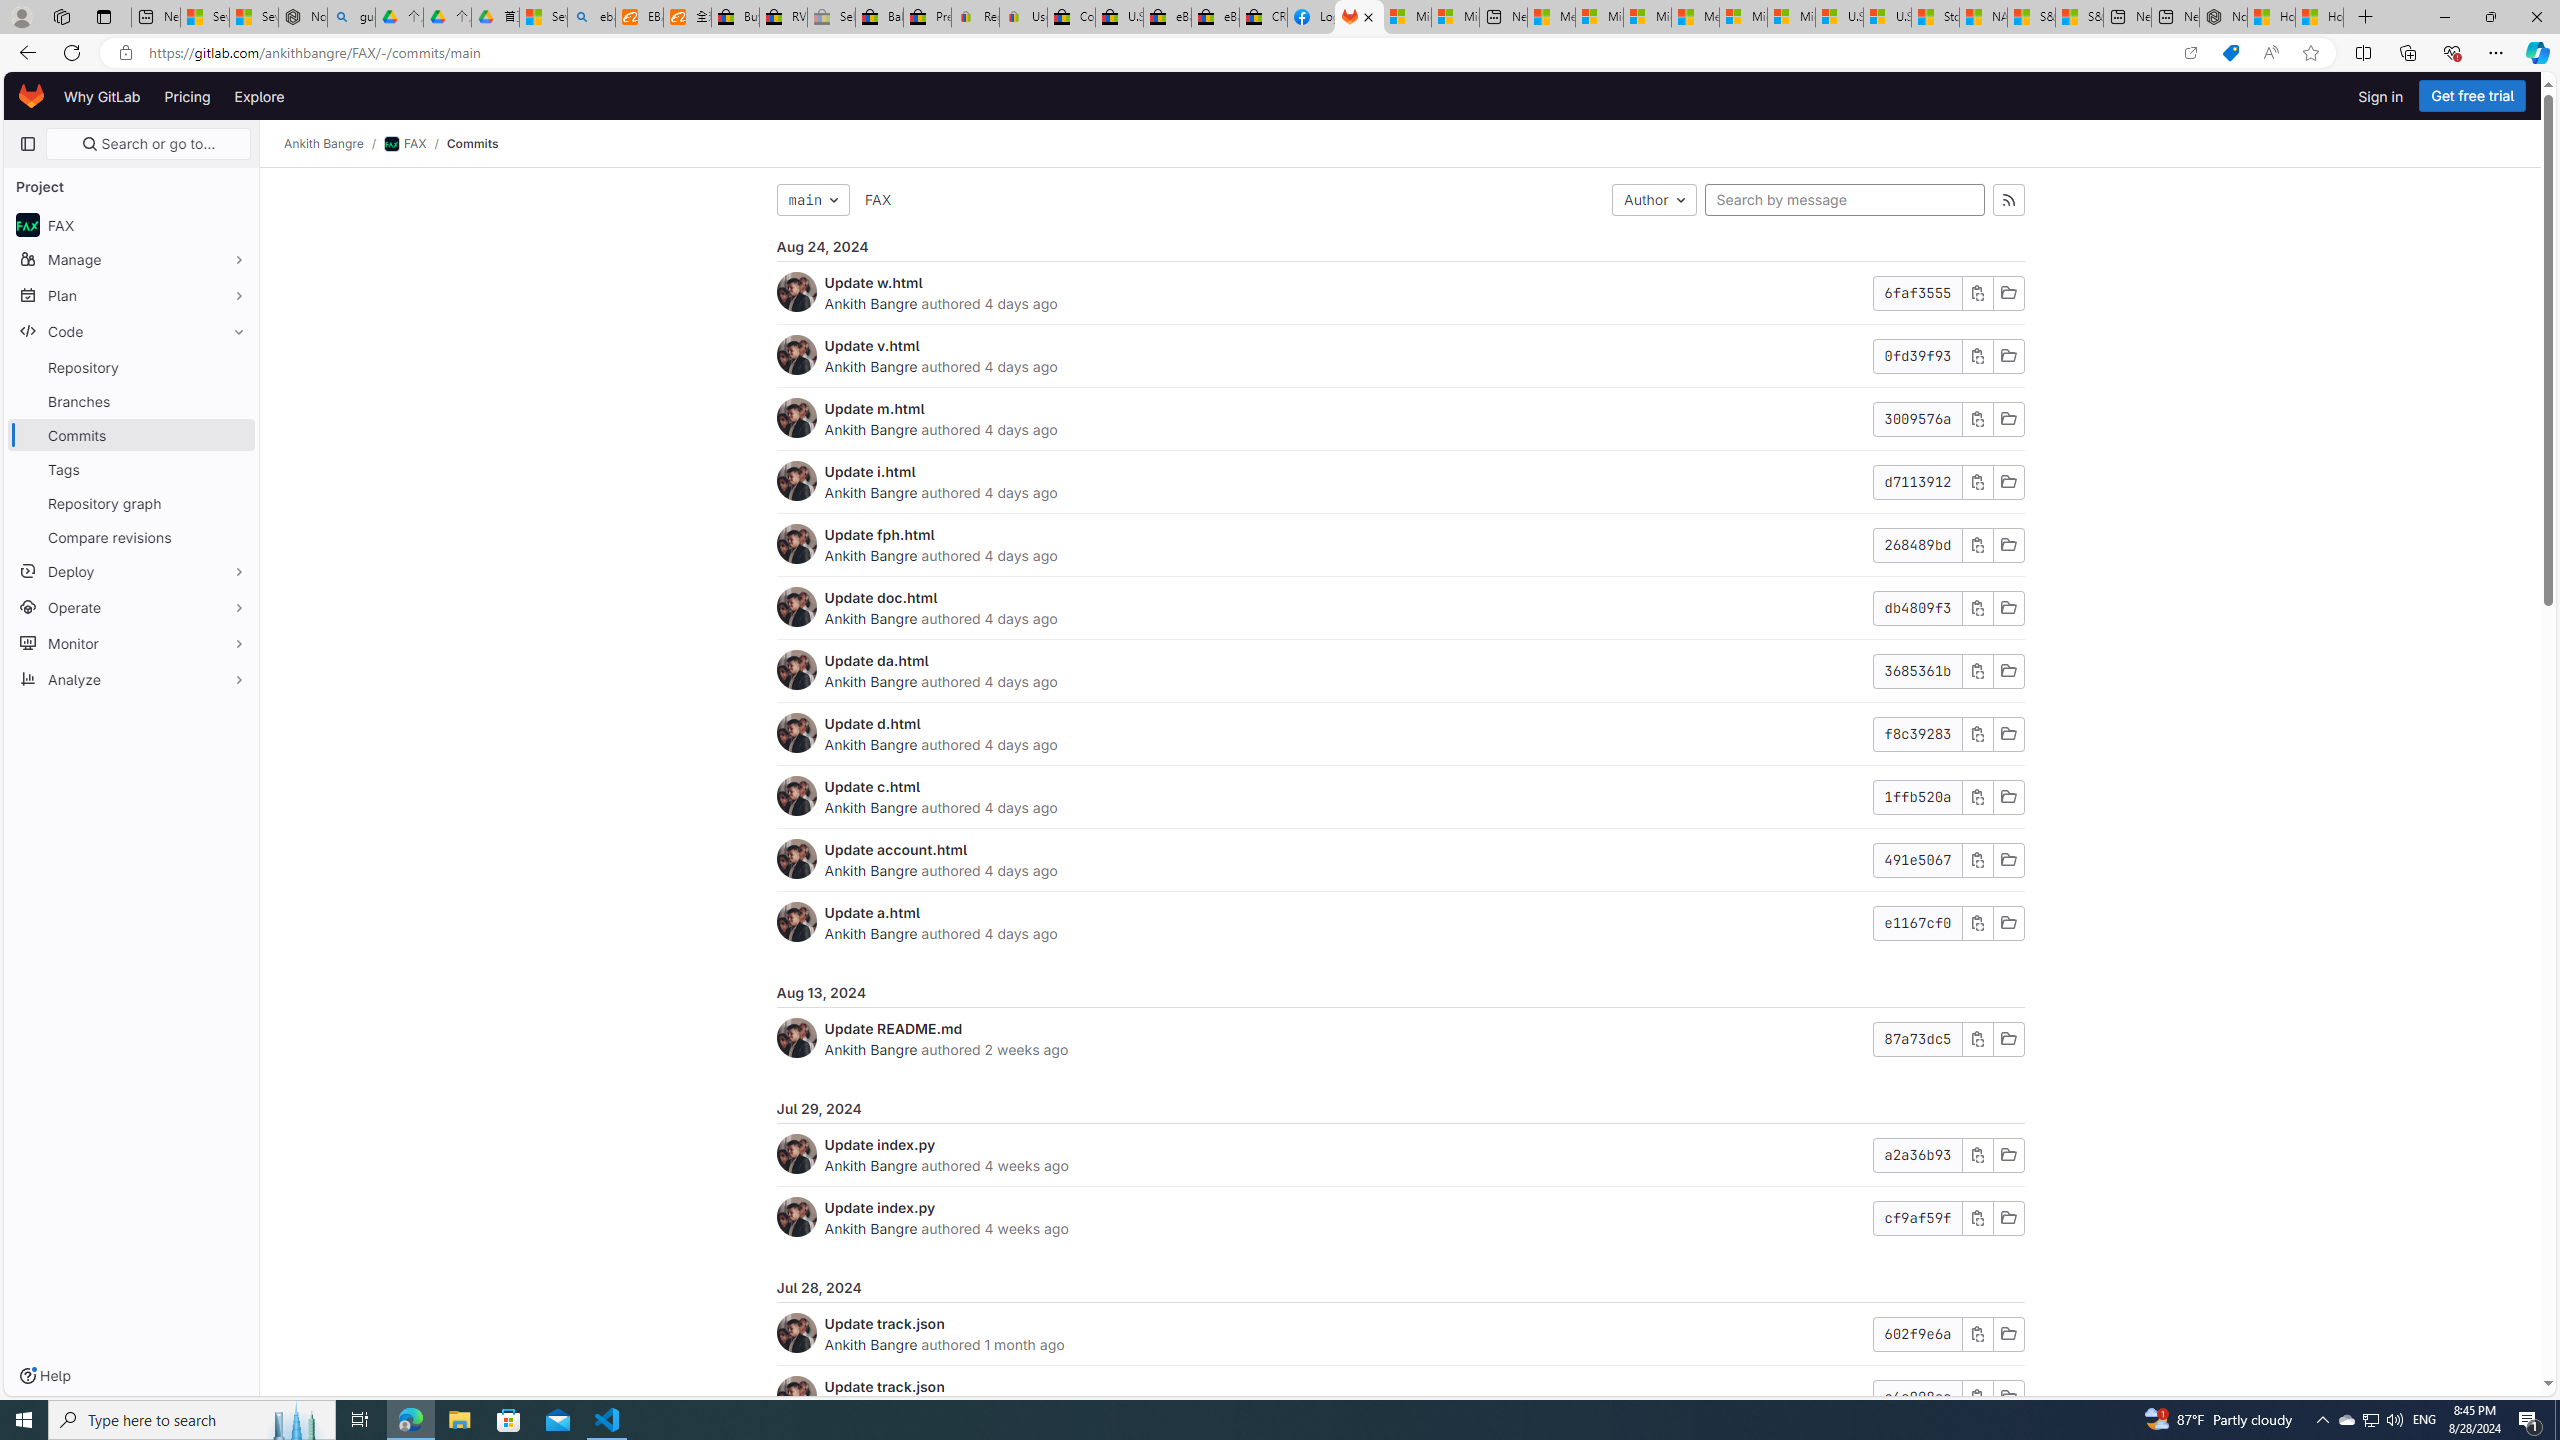  I want to click on Ankith Bangre/, so click(334, 144).